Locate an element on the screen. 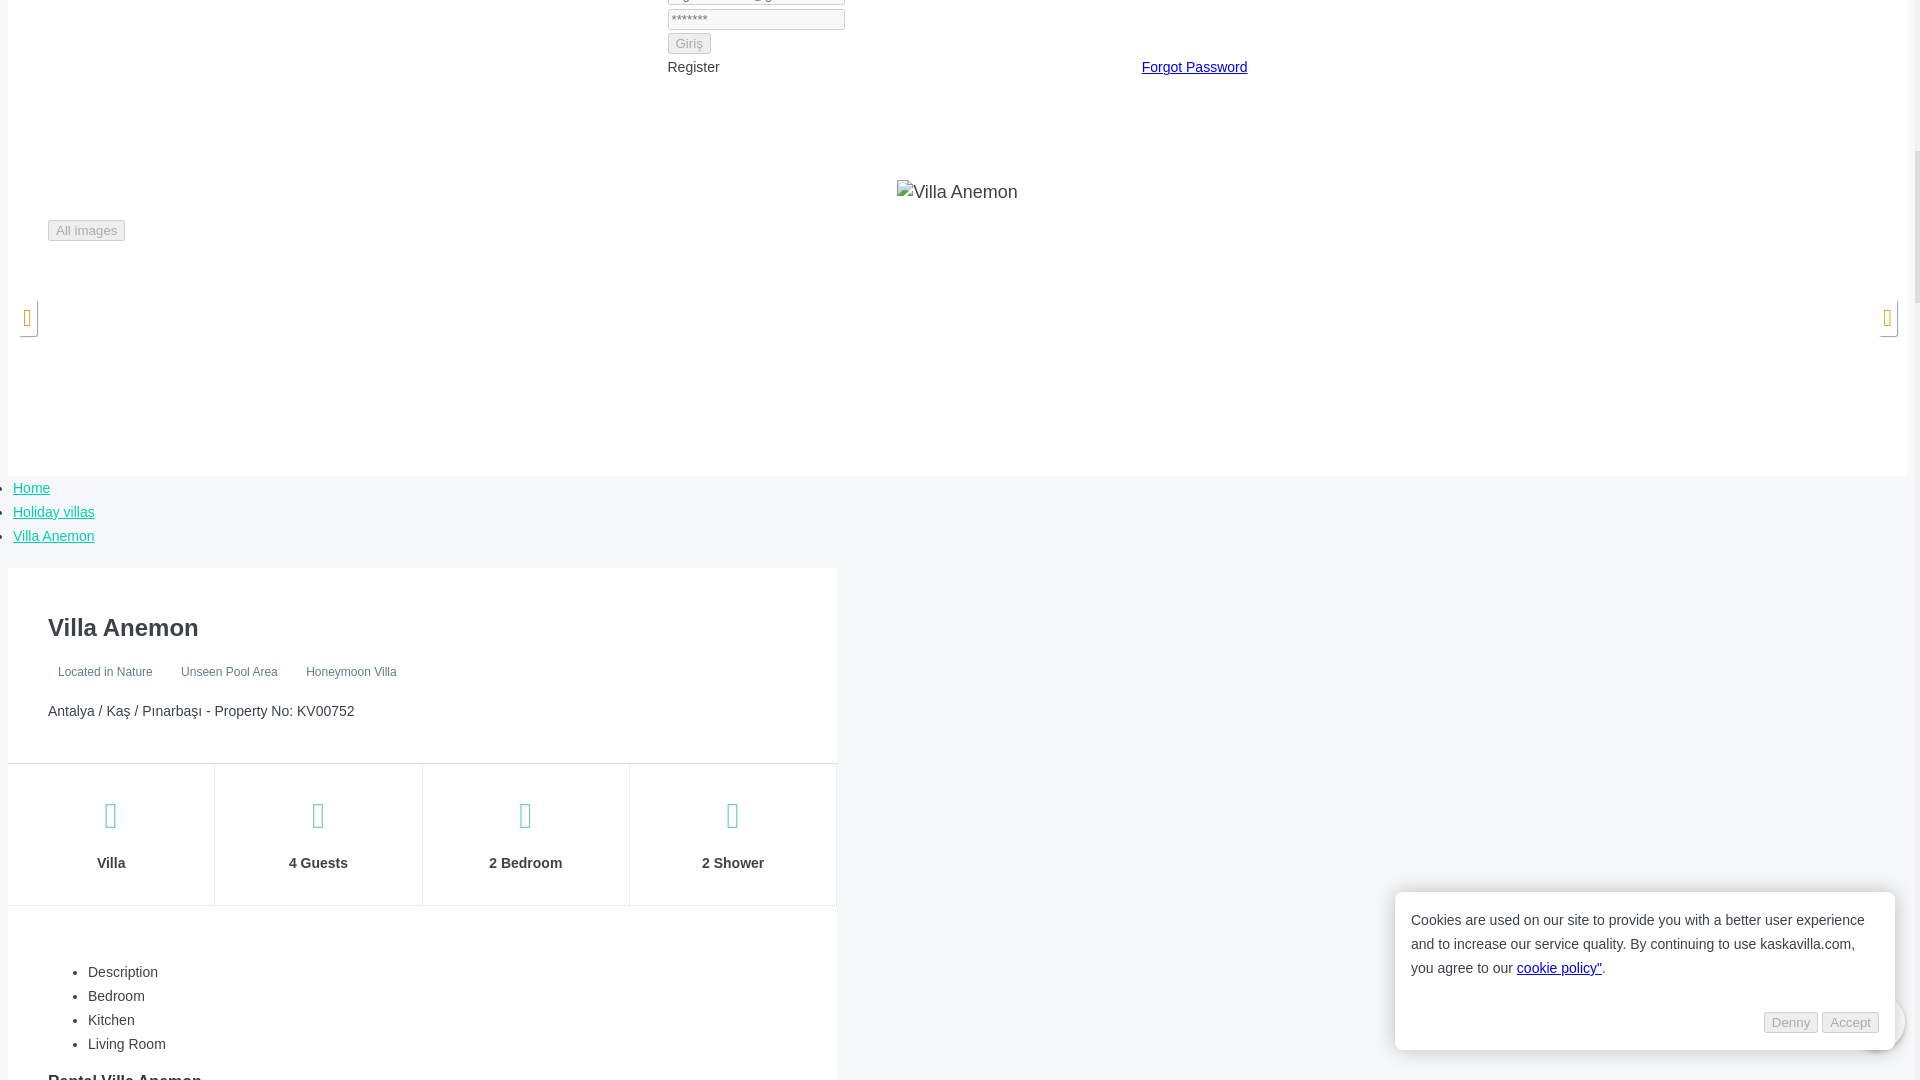 This screenshot has height=1080, width=1920. Kitchen is located at coordinates (111, 1020).